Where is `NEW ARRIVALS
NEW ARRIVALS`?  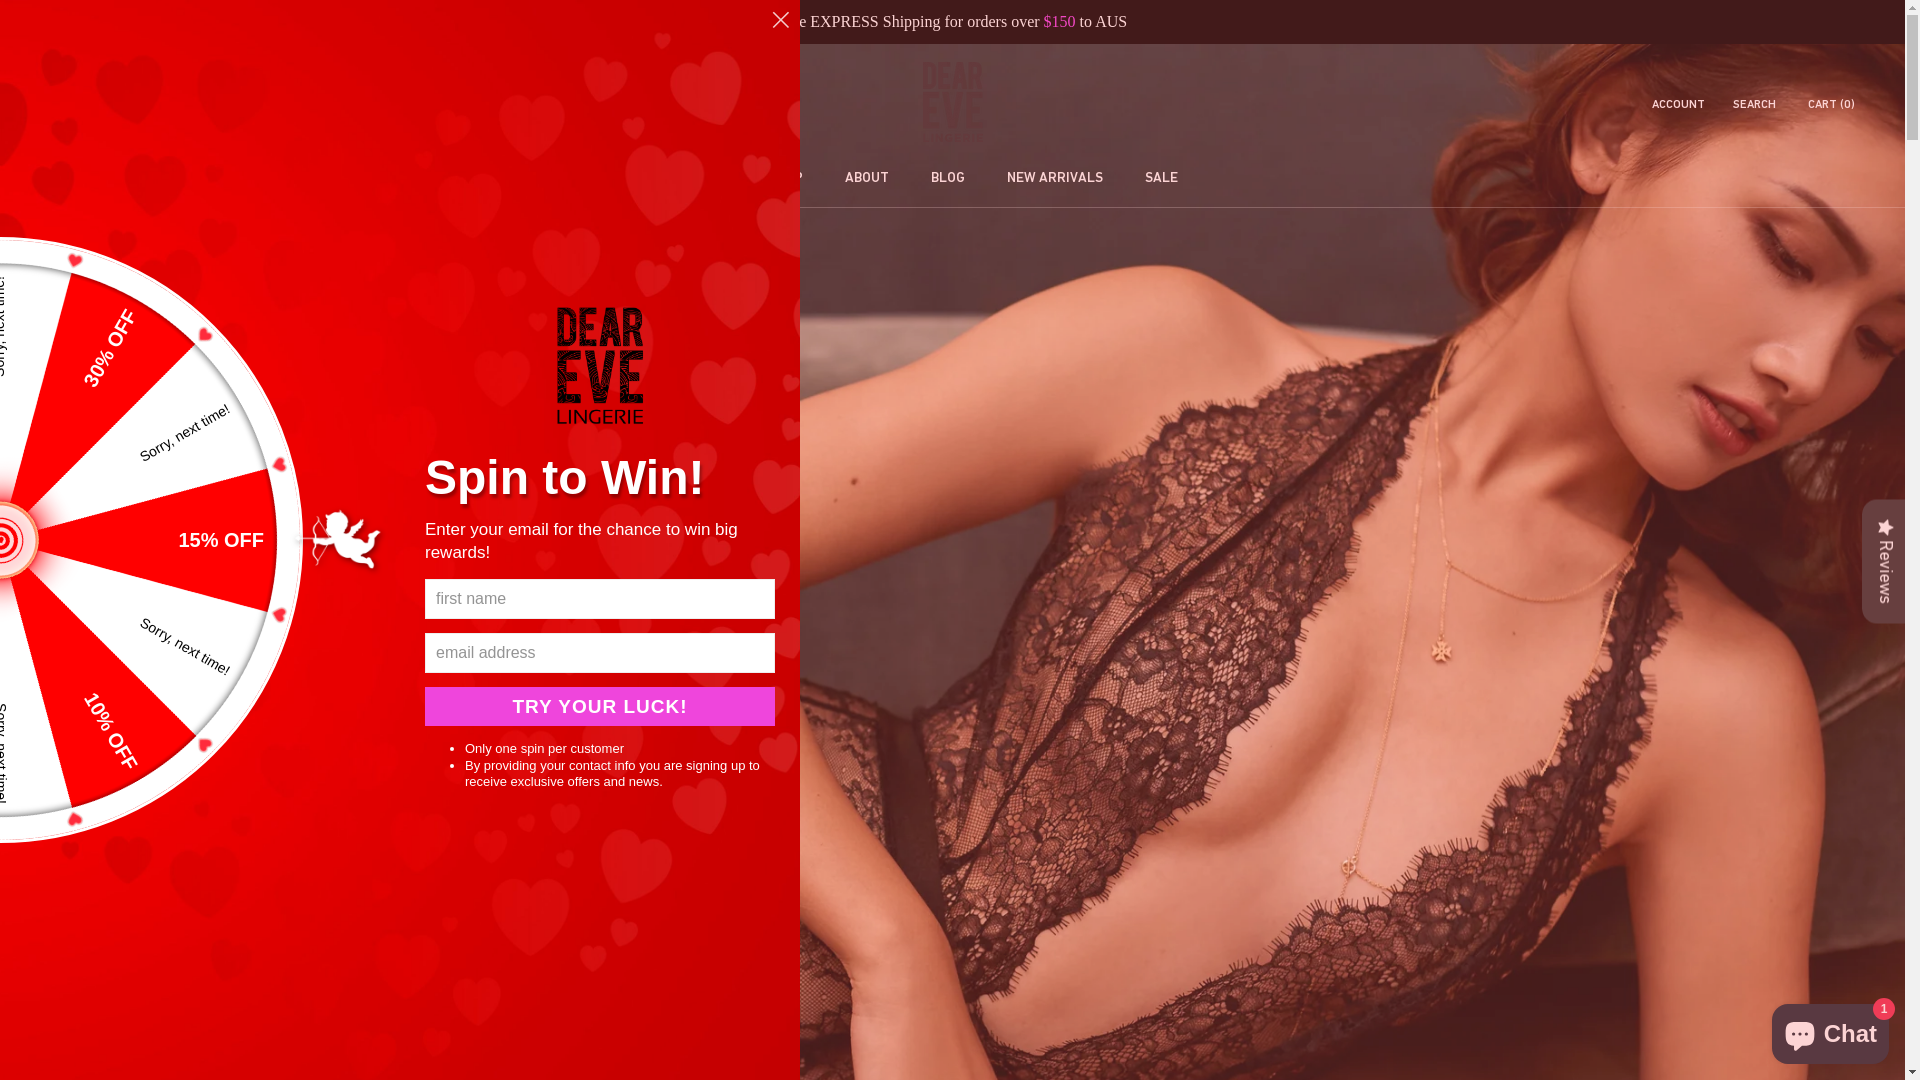
NEW ARRIVALS
NEW ARRIVALS is located at coordinates (1034, 177).